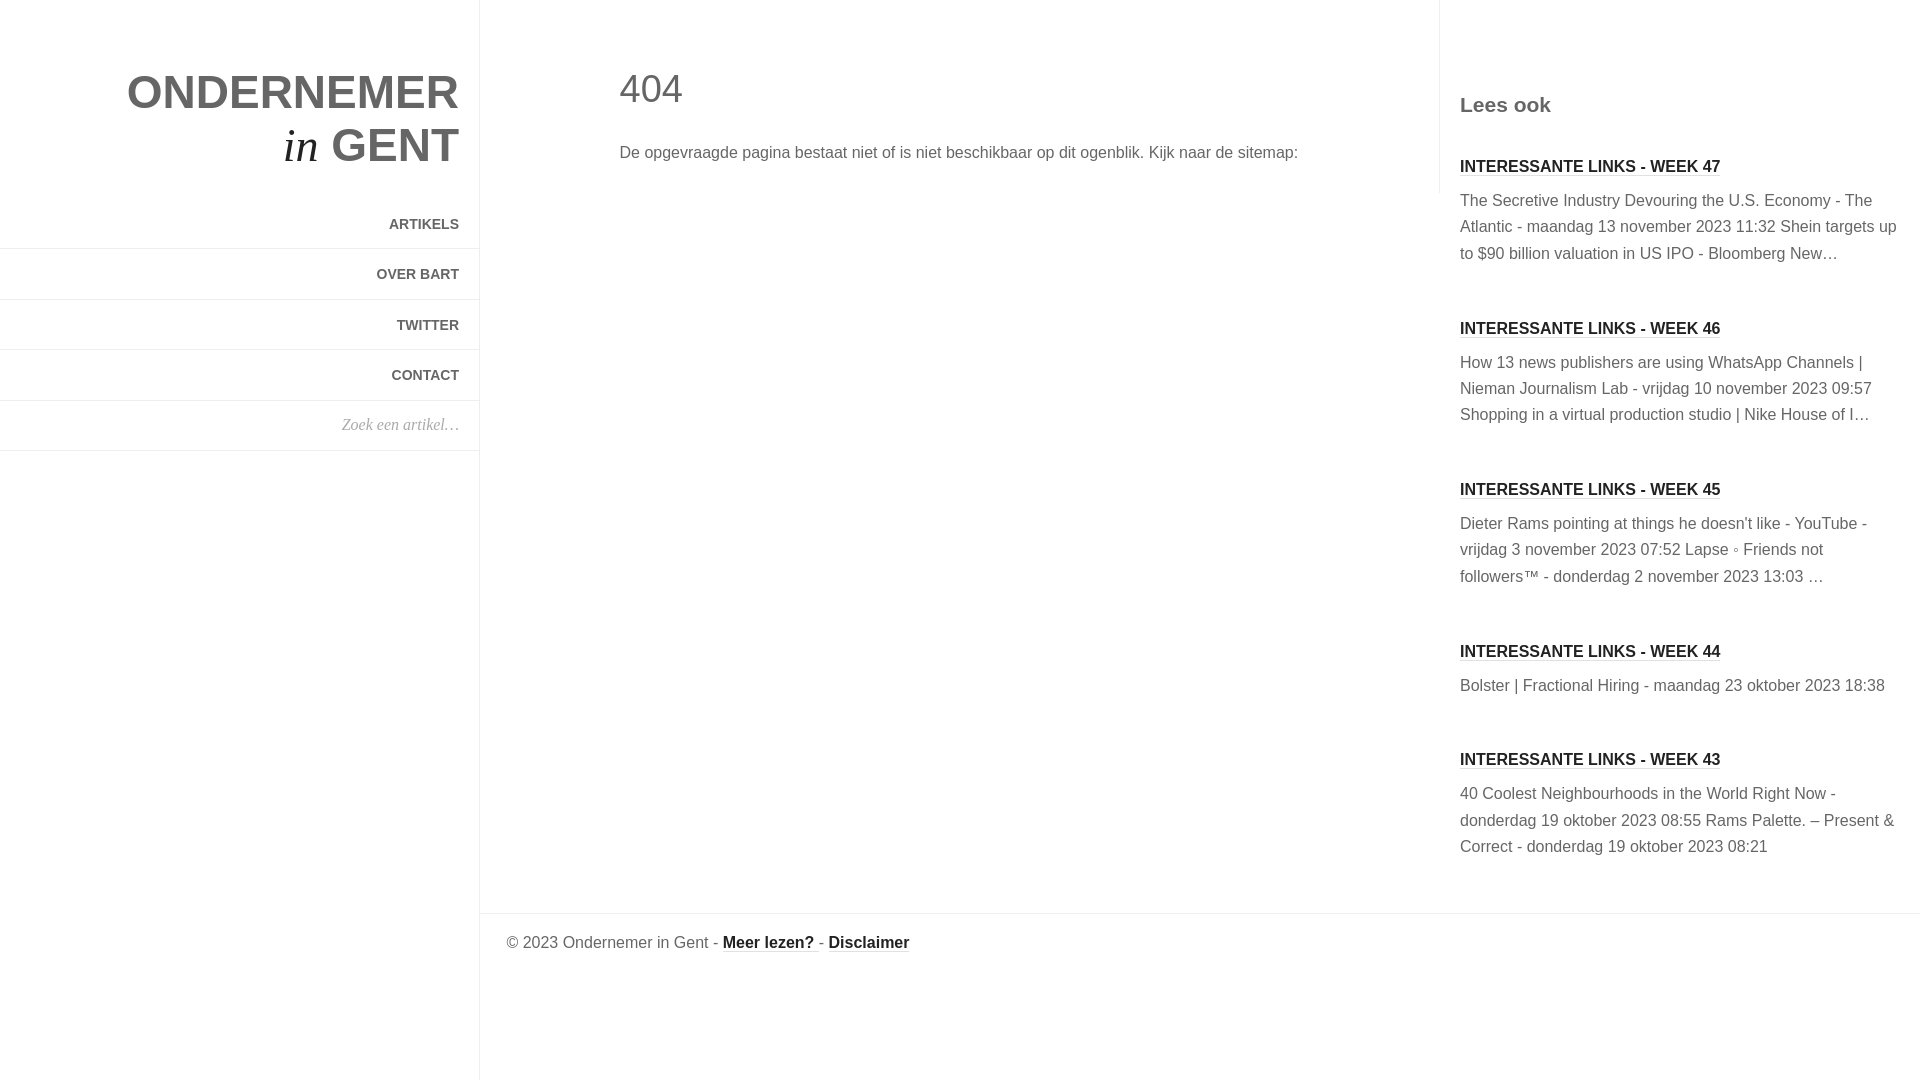 This screenshot has width=1920, height=1080. Describe the element at coordinates (1590, 760) in the screenshot. I see `INTERESSANTE LINKS - WEEK 43` at that location.